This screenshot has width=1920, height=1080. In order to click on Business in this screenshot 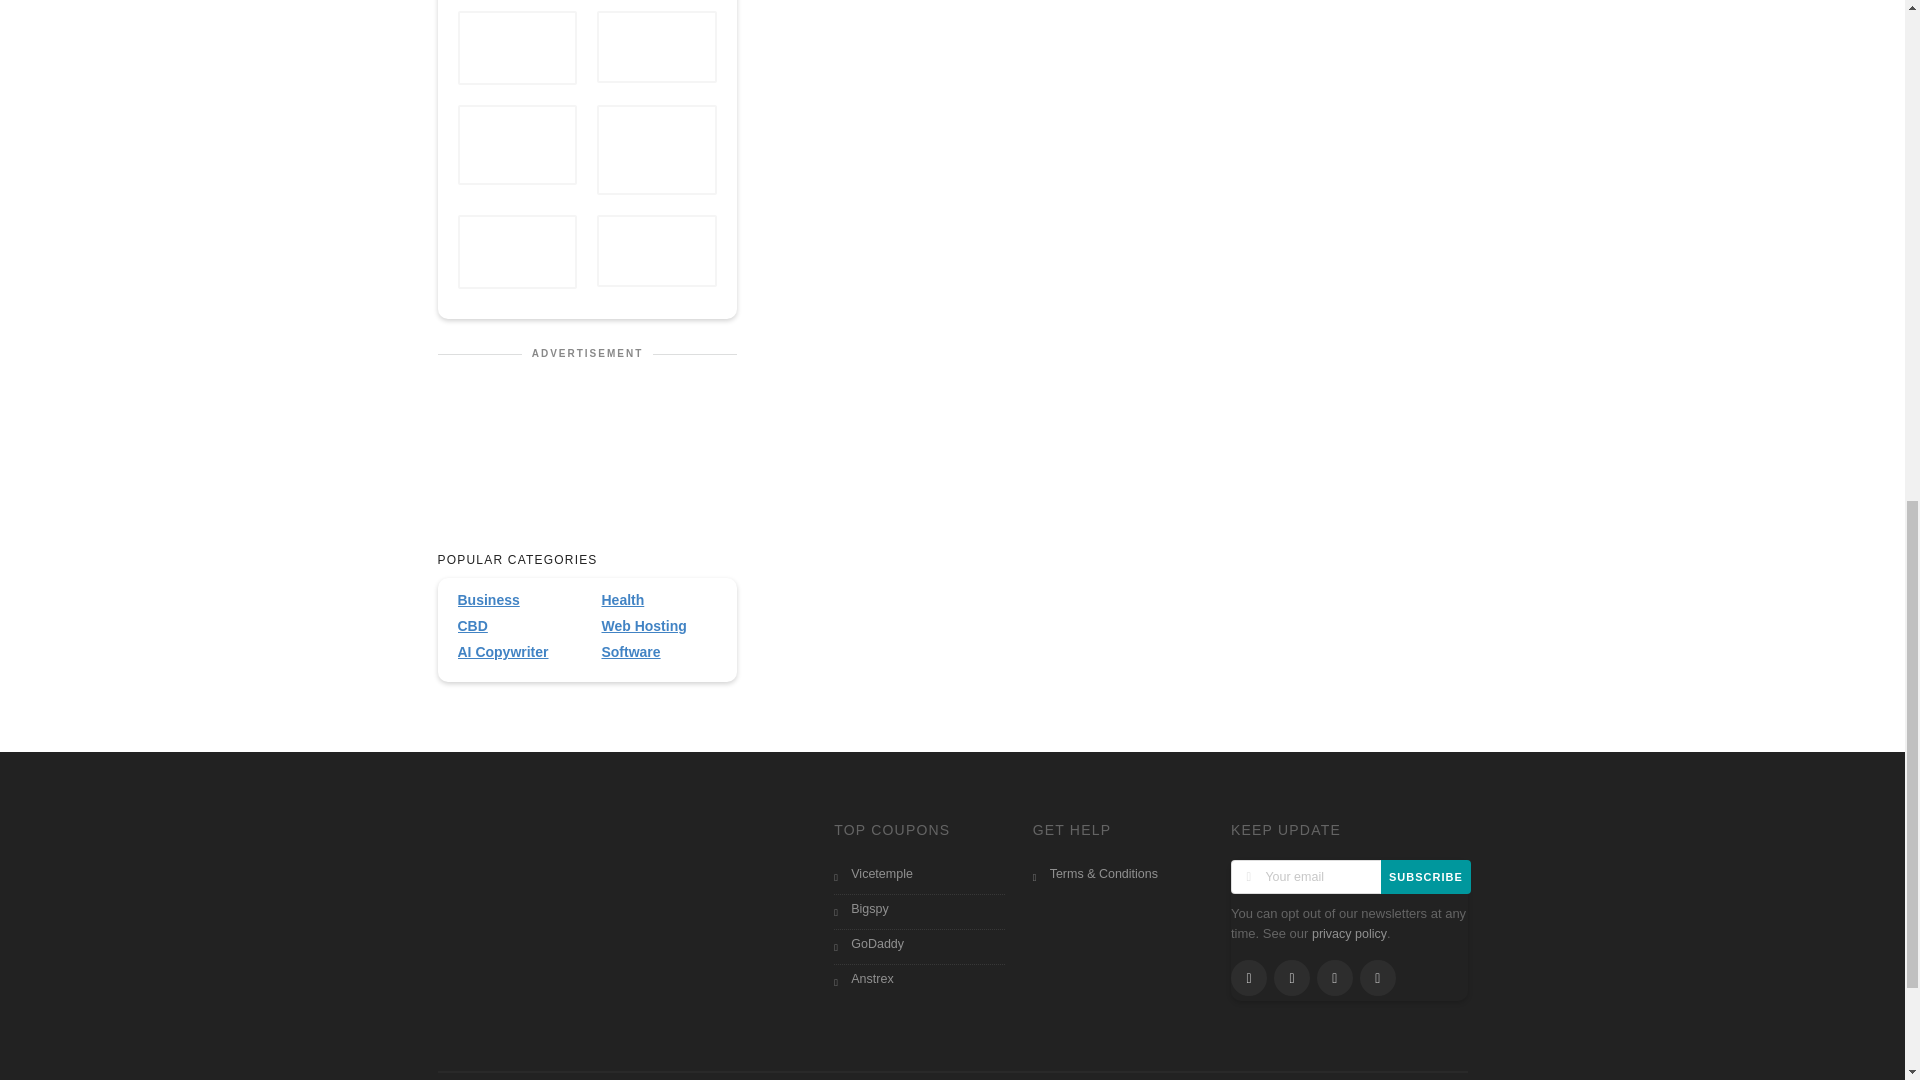, I will do `click(516, 600)`.